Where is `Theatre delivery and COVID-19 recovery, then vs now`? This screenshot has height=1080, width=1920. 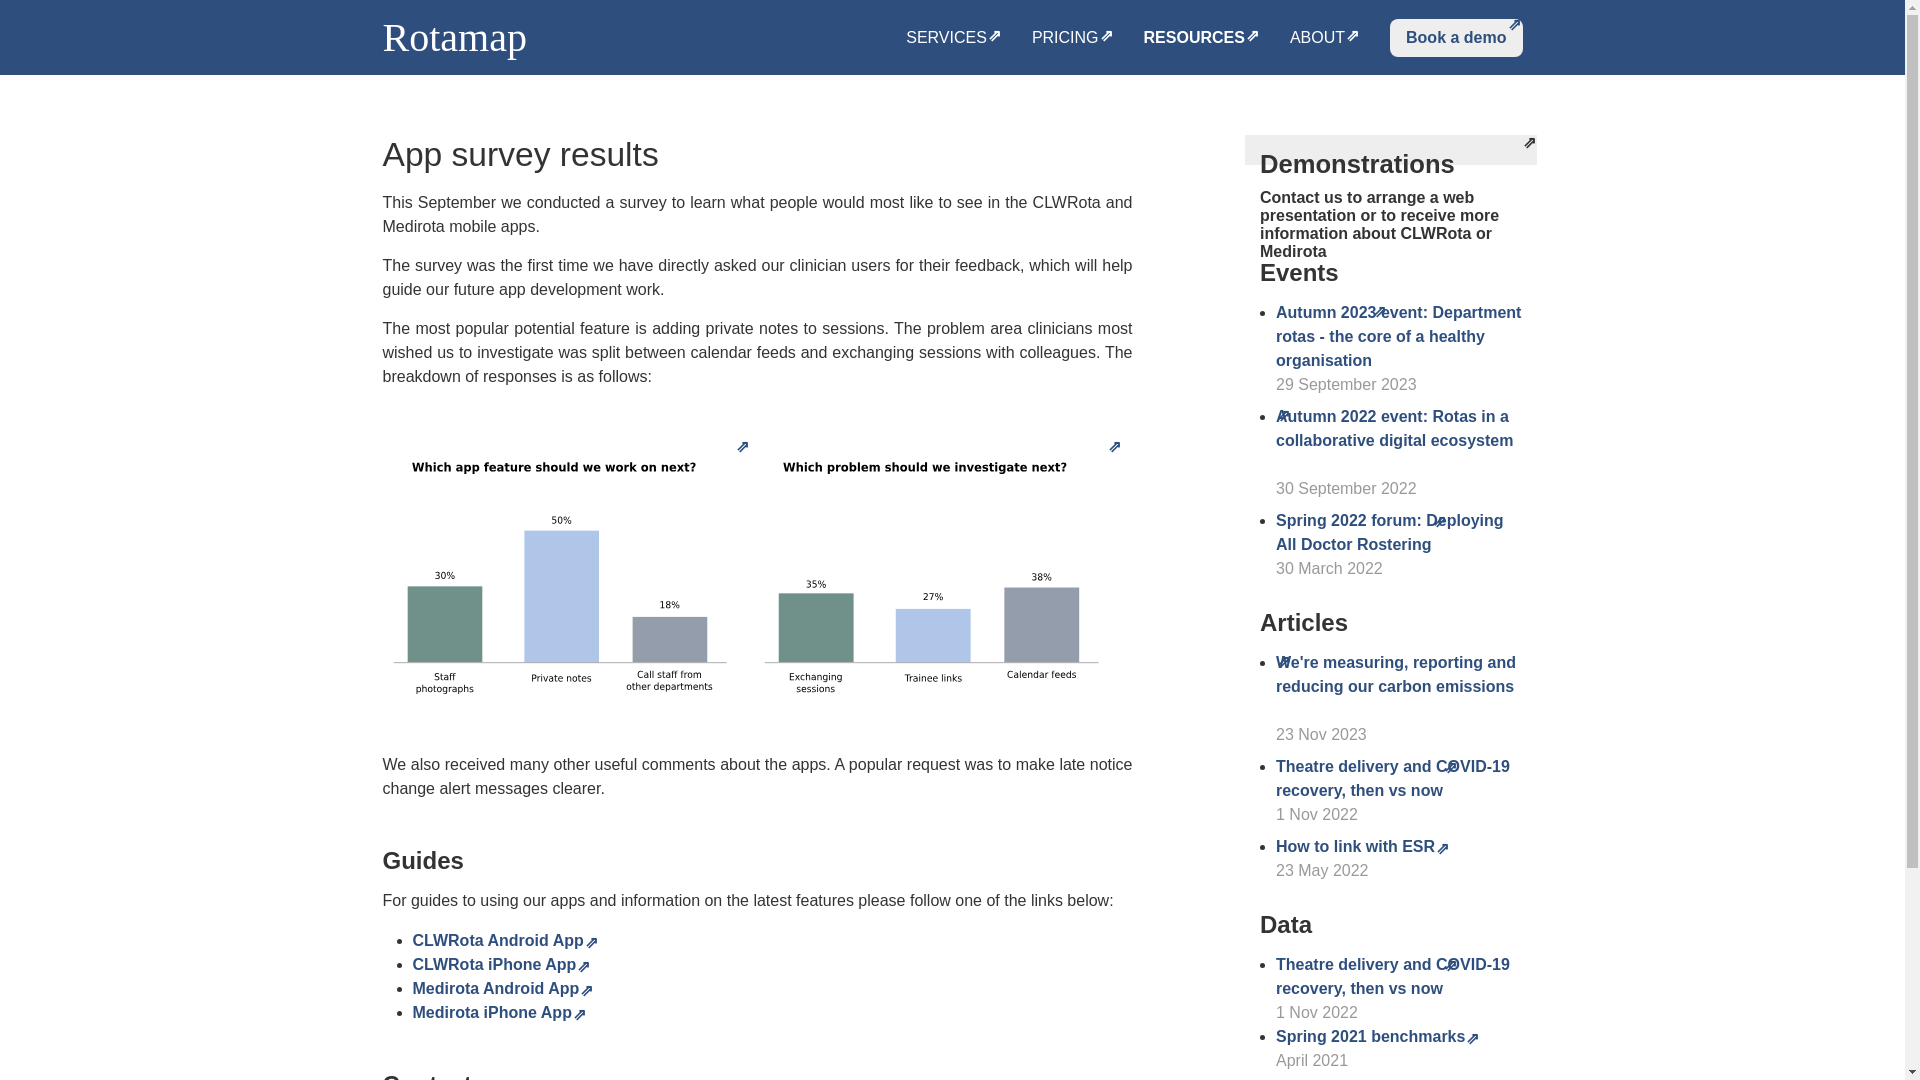 Theatre delivery and COVID-19 recovery, then vs now is located at coordinates (1392, 976).